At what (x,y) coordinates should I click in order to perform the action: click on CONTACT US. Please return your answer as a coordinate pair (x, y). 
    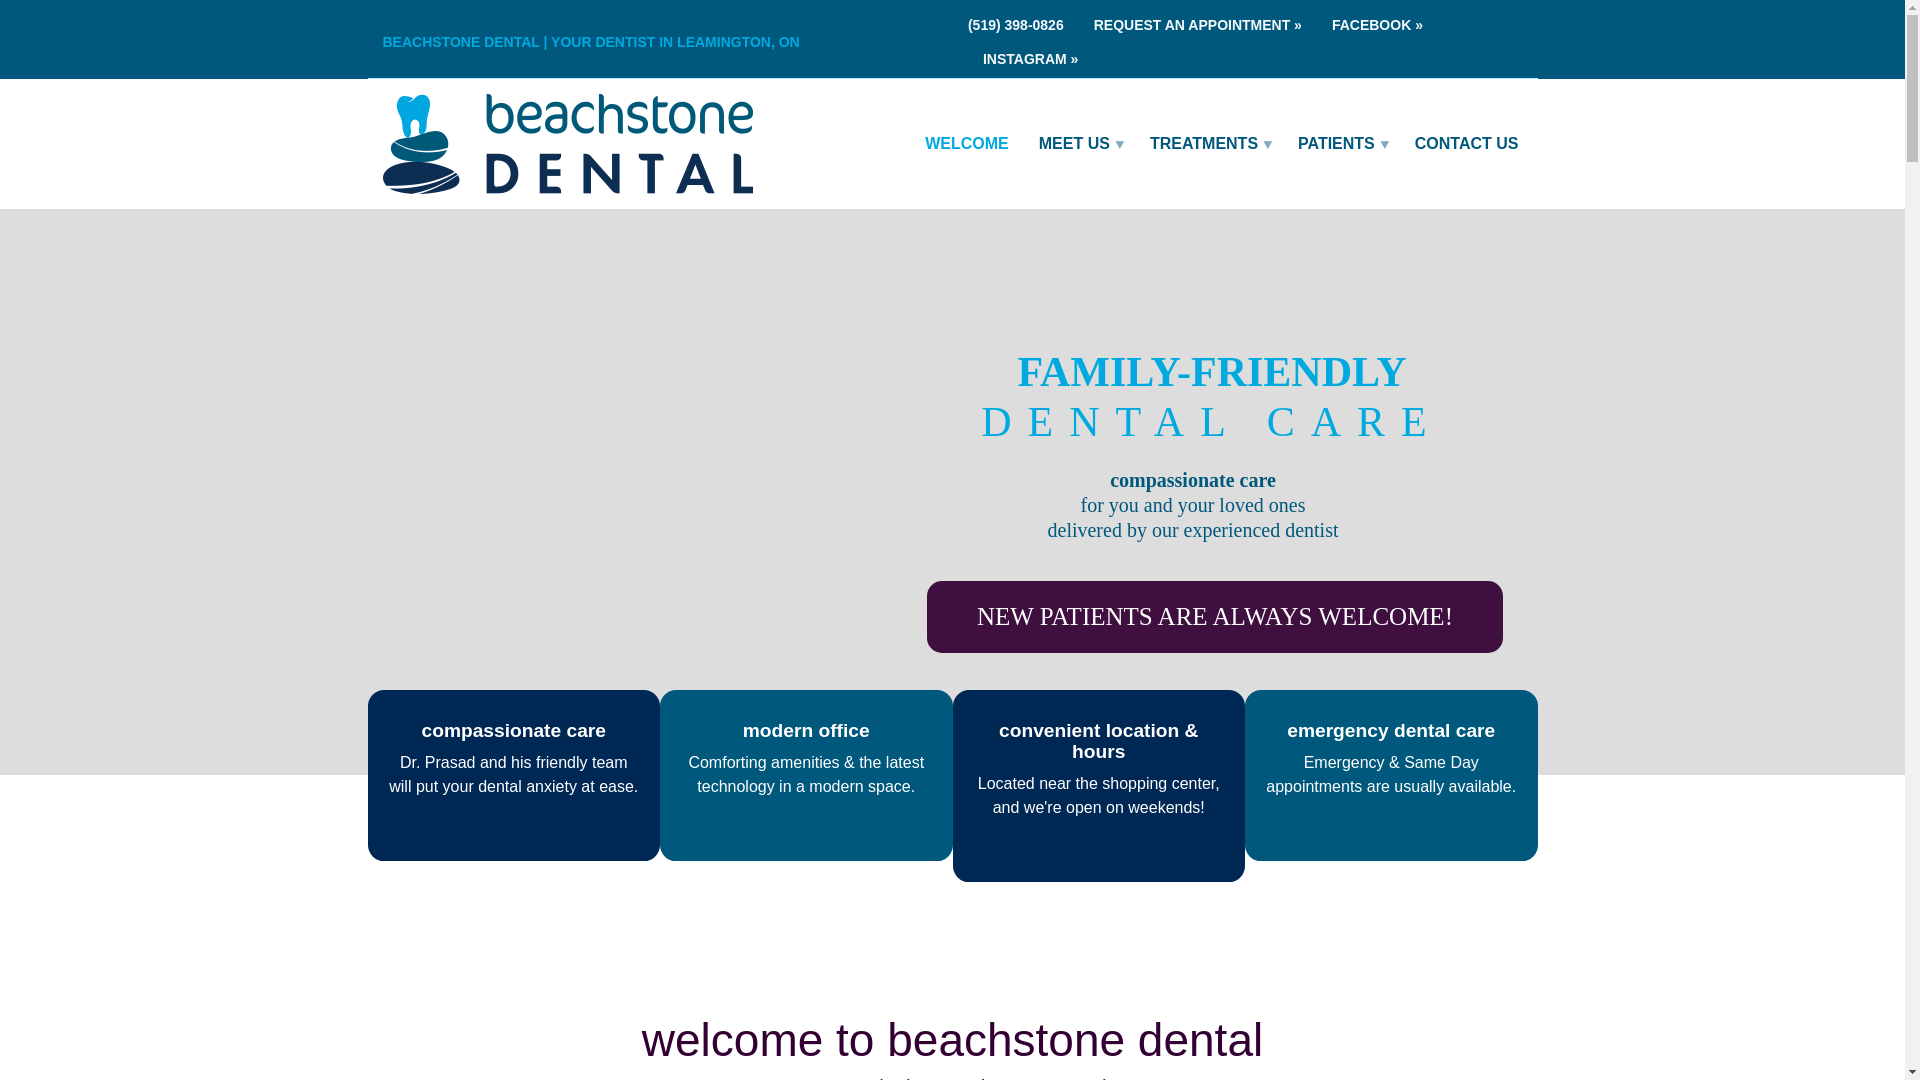
    Looking at the image, I should click on (1466, 144).